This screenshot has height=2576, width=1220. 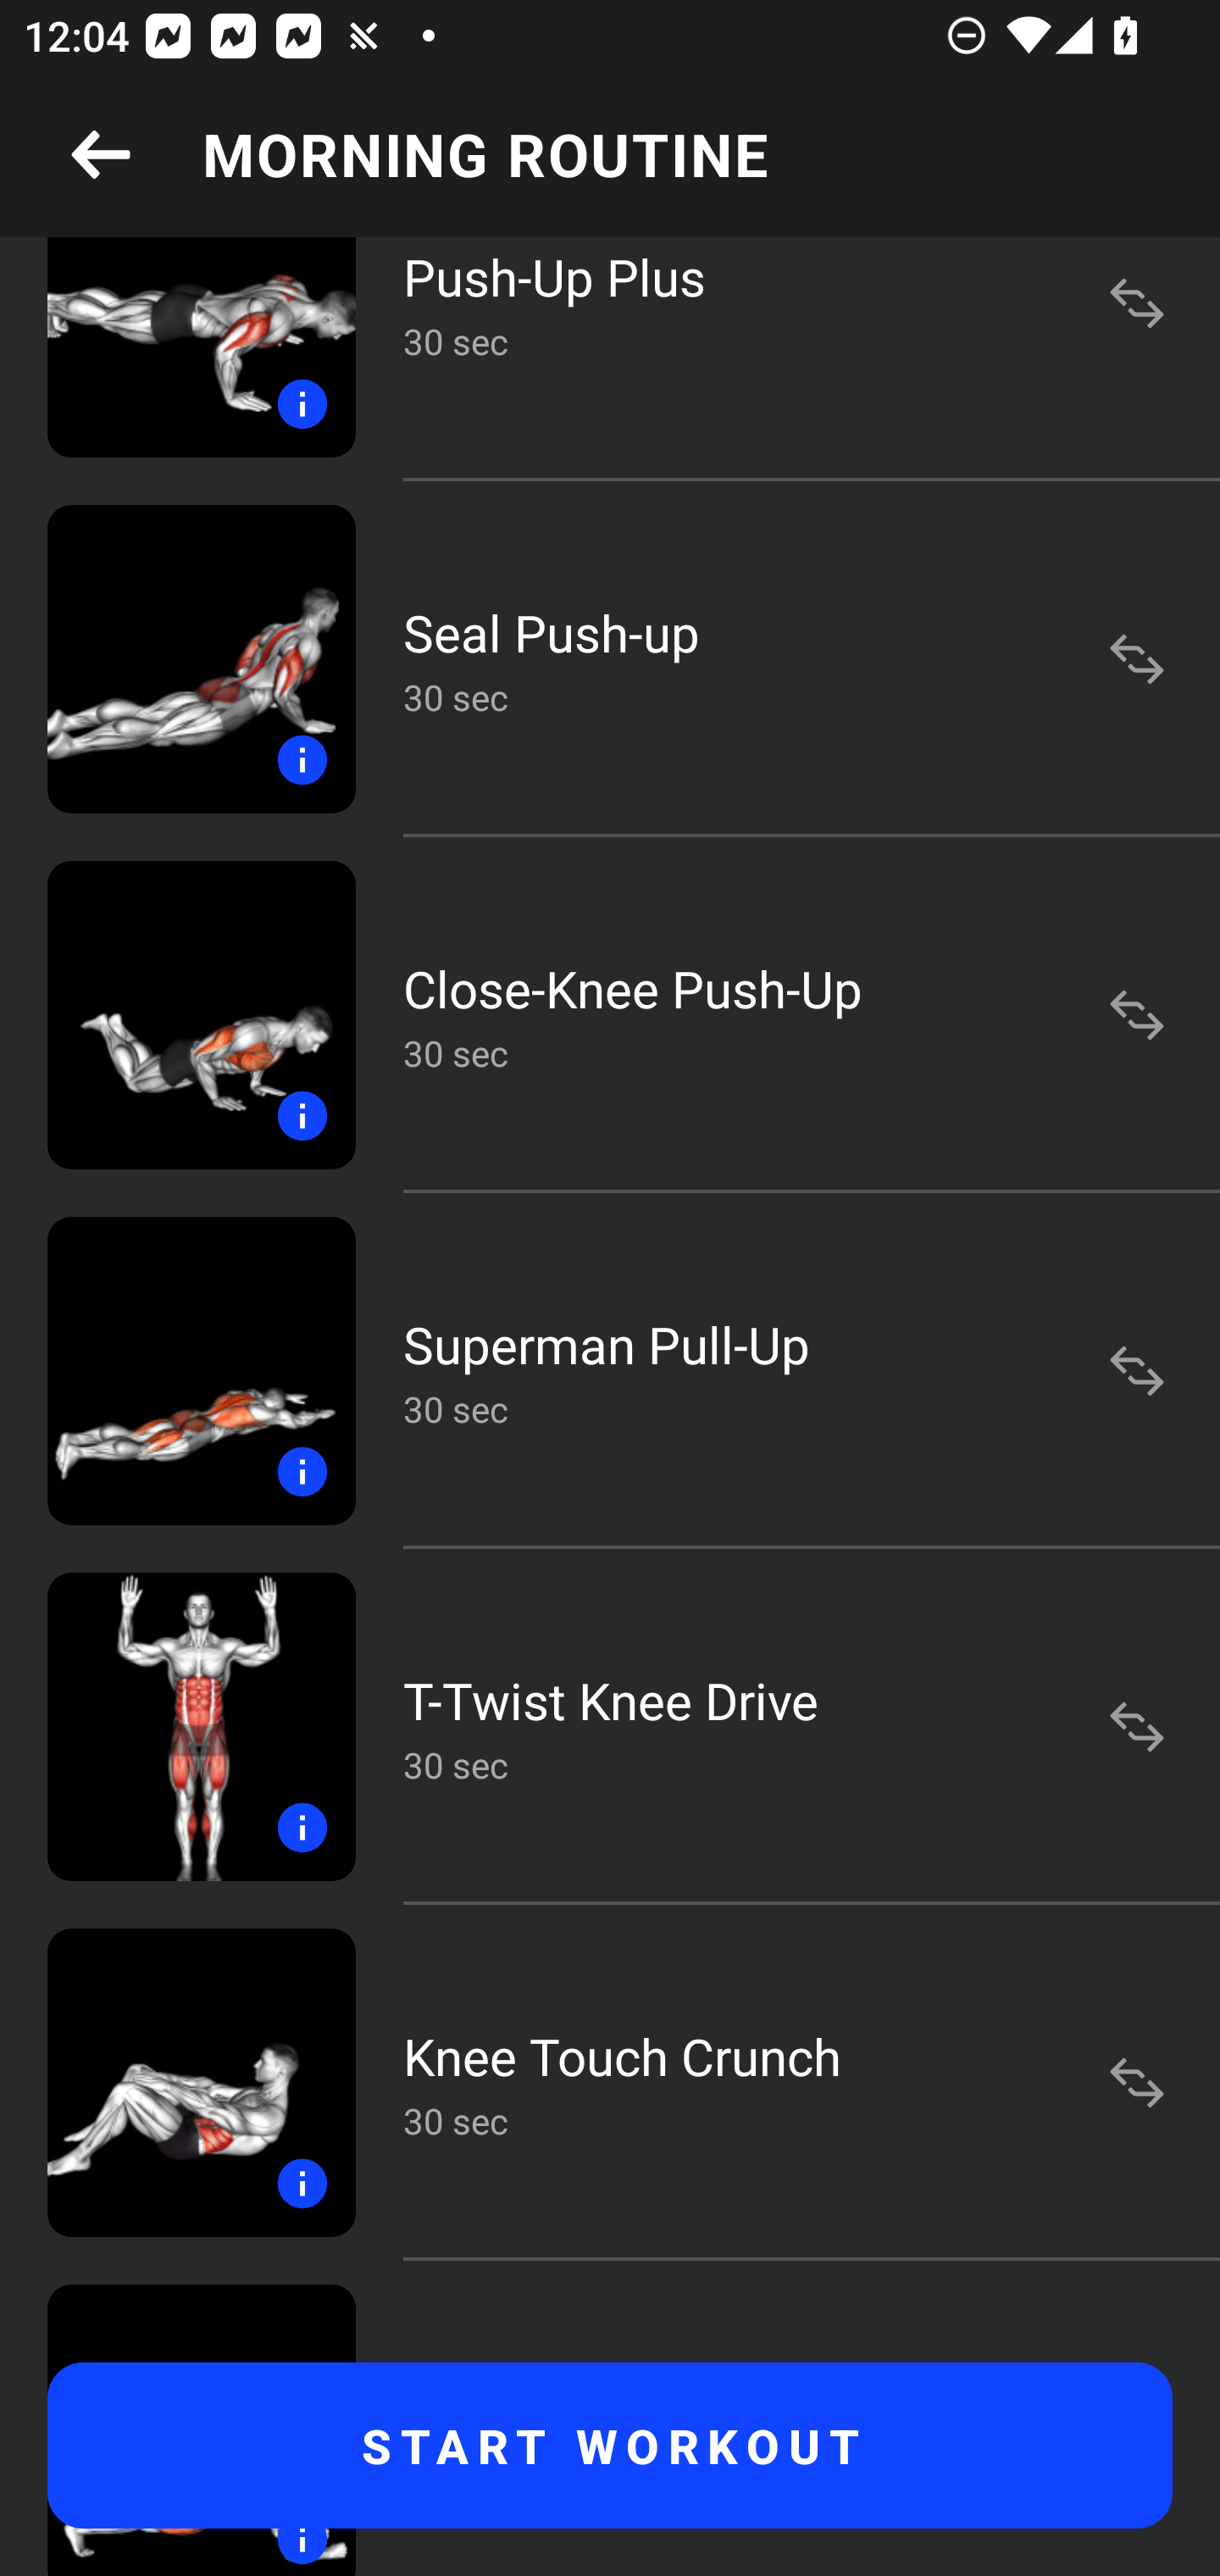 I want to click on Superman Pull-Up 30 sec, so click(x=610, y=1370).